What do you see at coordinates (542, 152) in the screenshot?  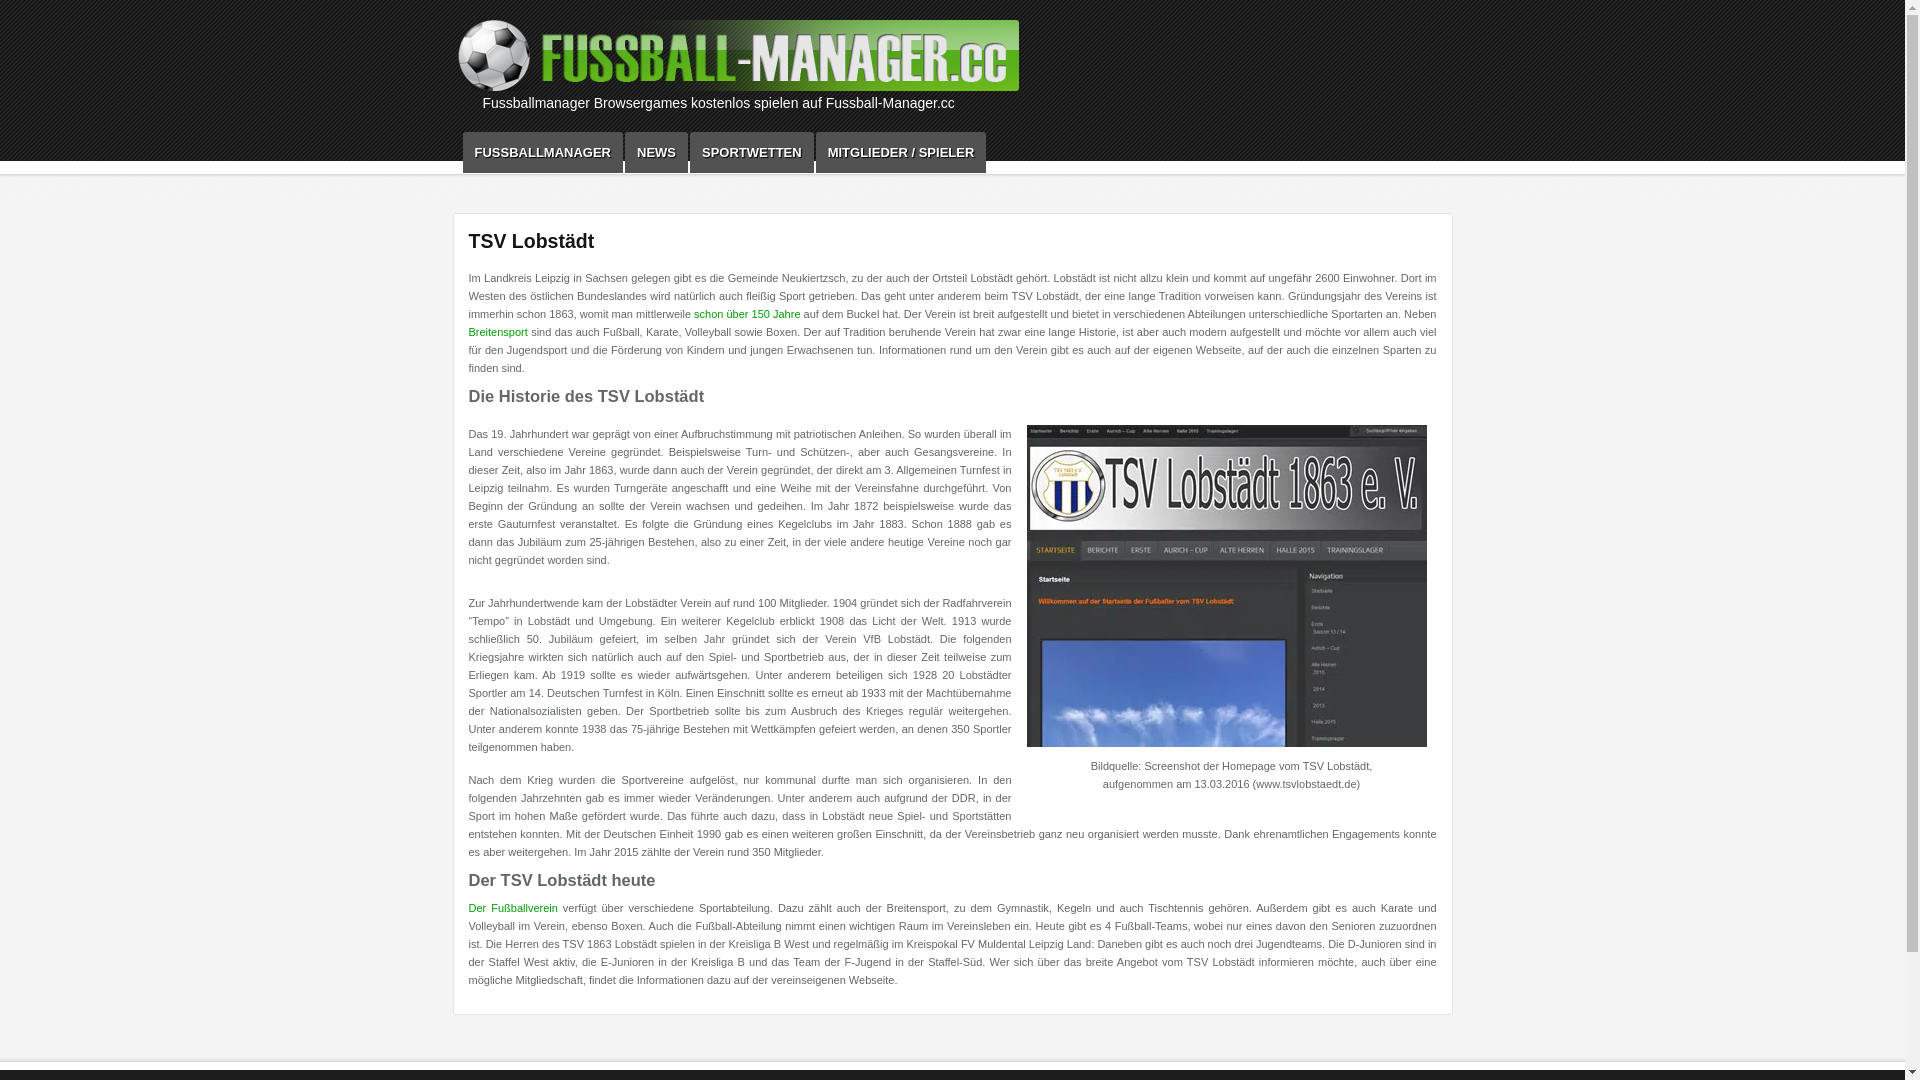 I see `FUSSBALLMANAGER` at bounding box center [542, 152].